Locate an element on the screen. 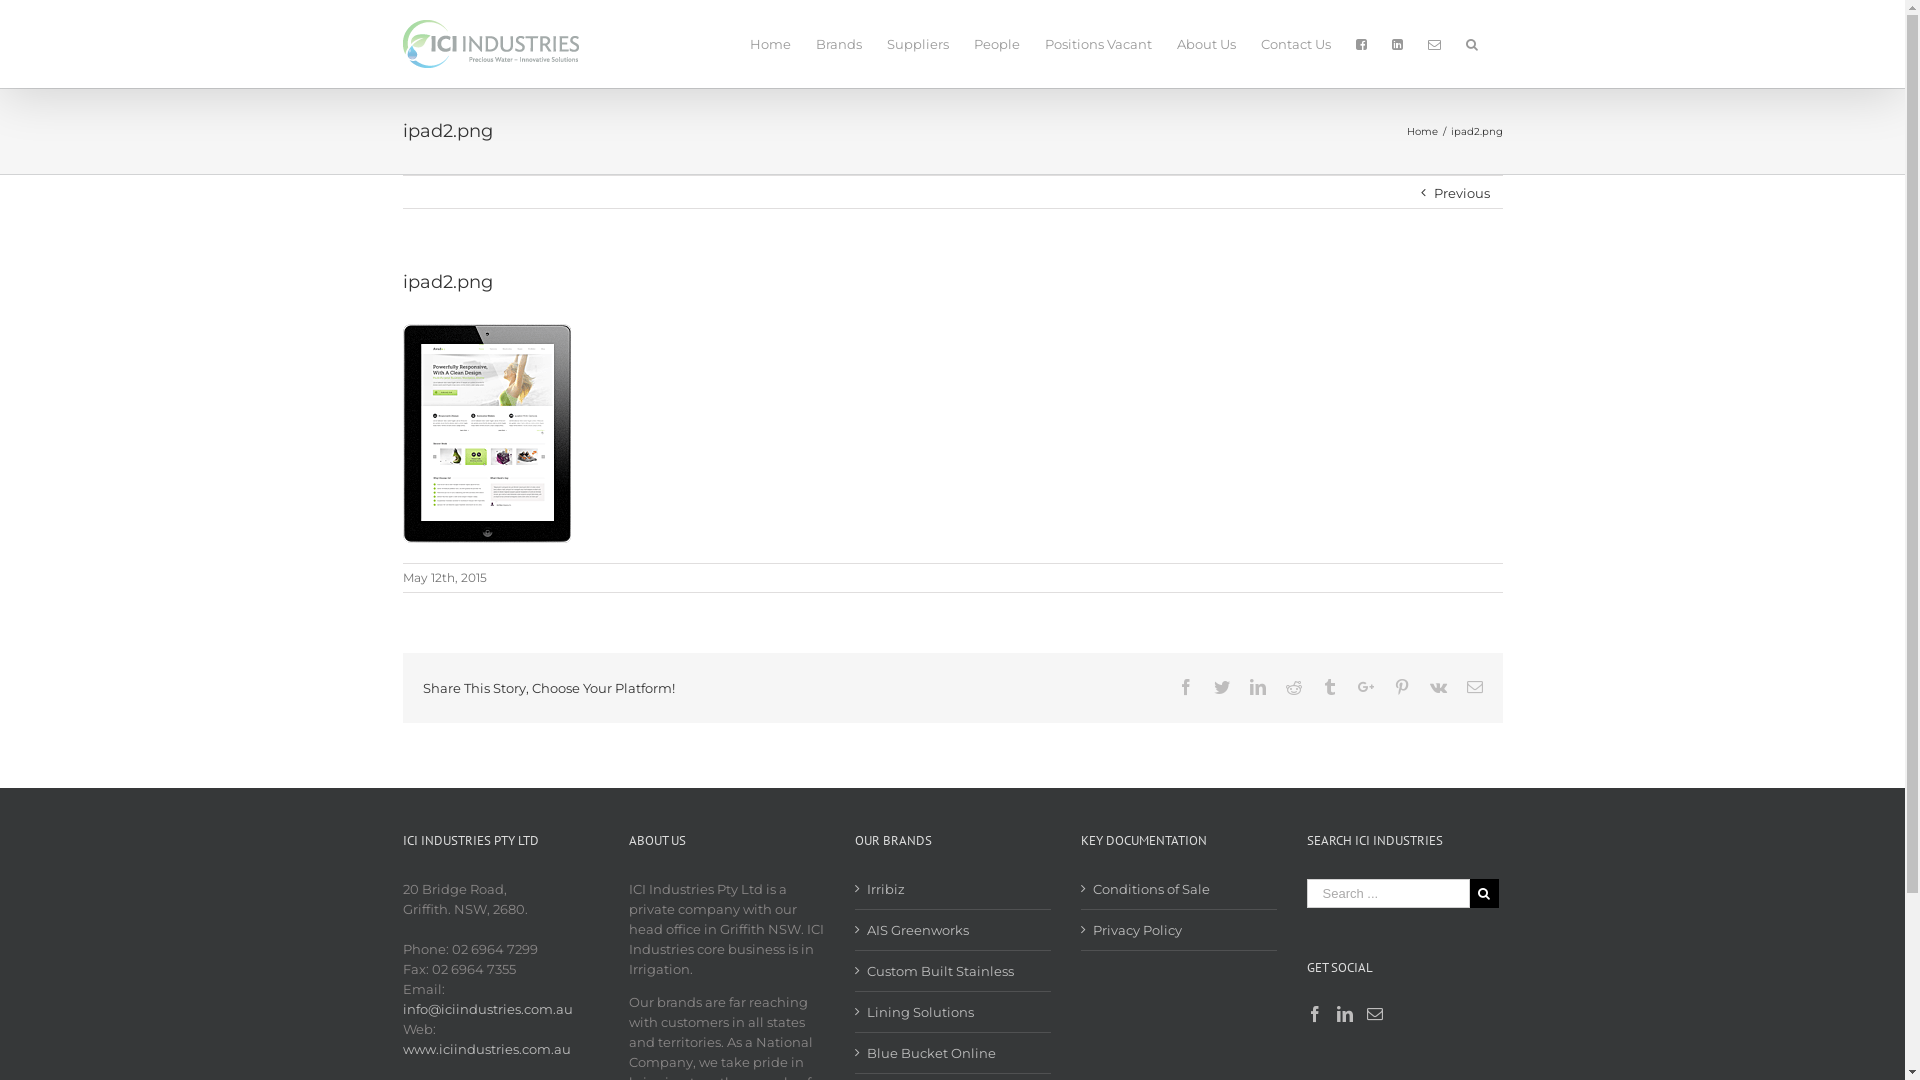 The width and height of the screenshot is (1920, 1080). www.iciindustries.com.au is located at coordinates (486, 1049).